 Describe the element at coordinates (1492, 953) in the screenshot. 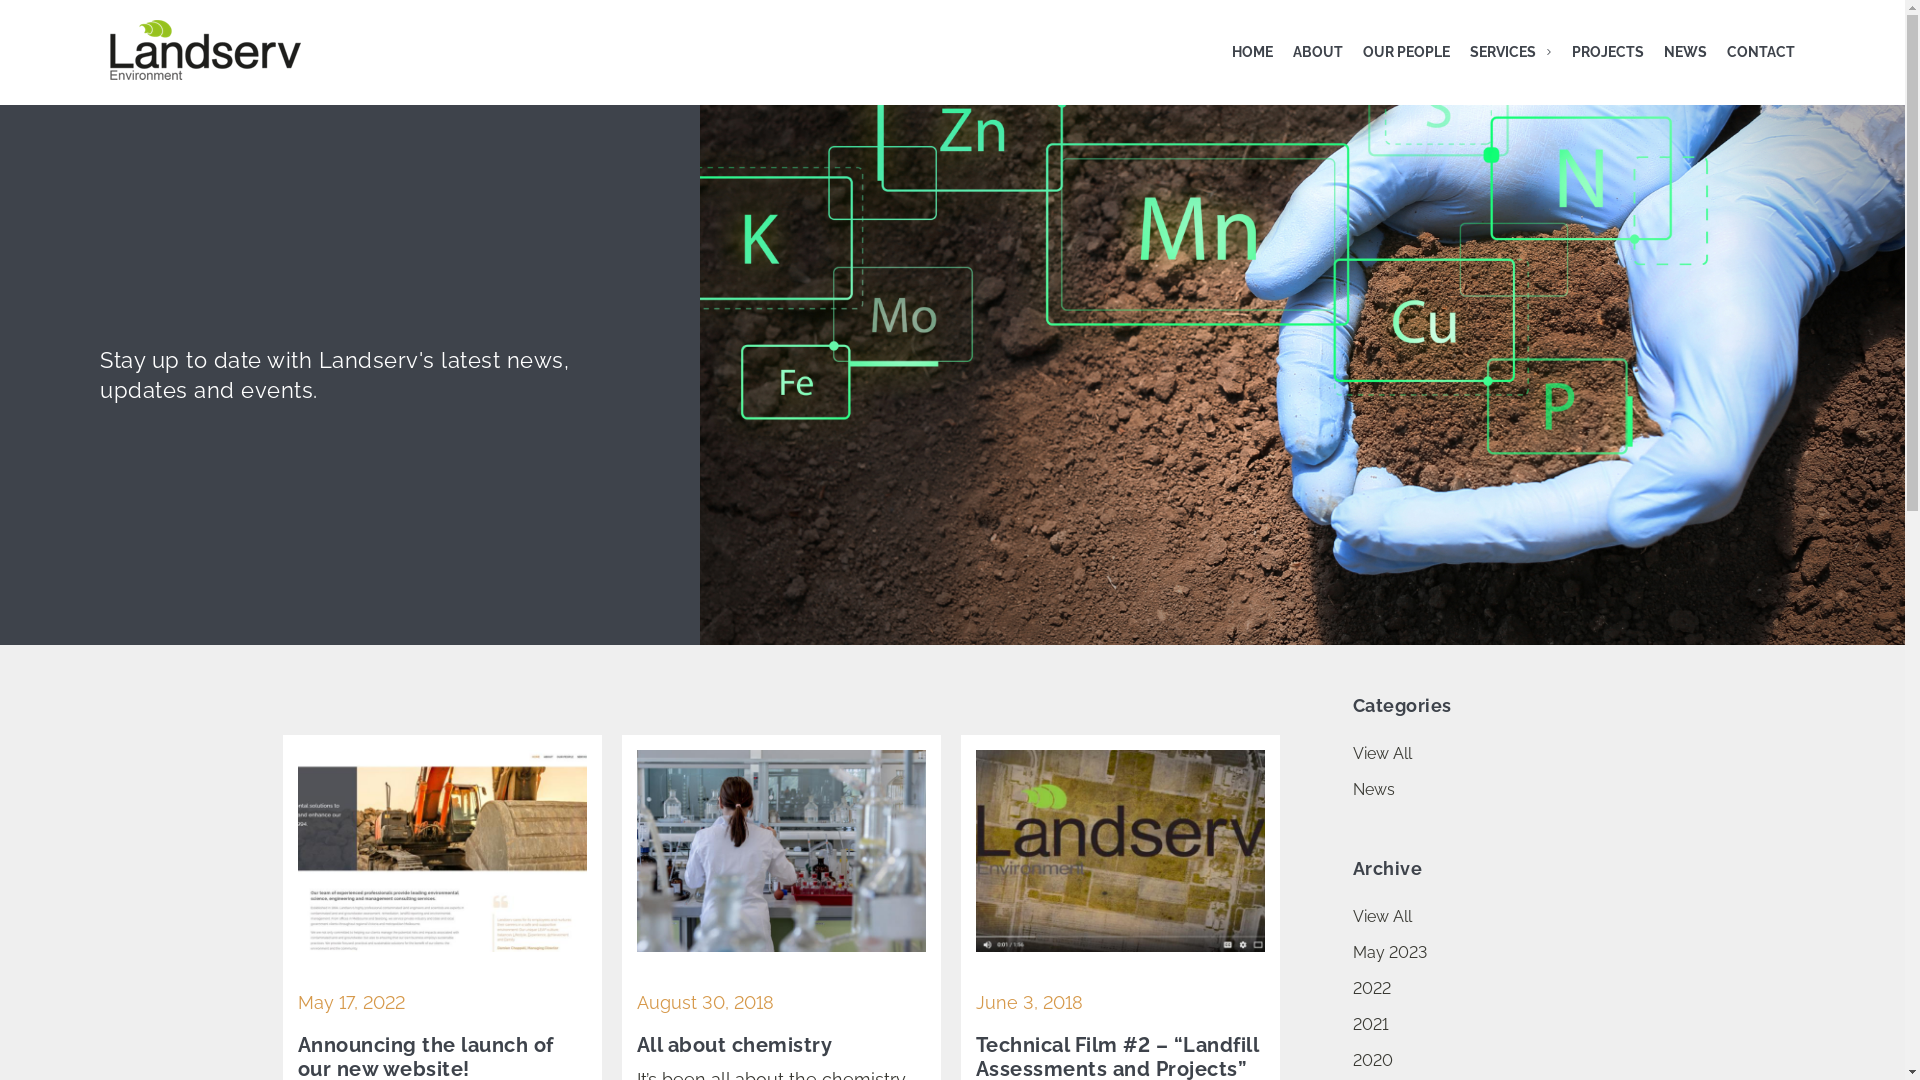

I see `May 2023` at that location.